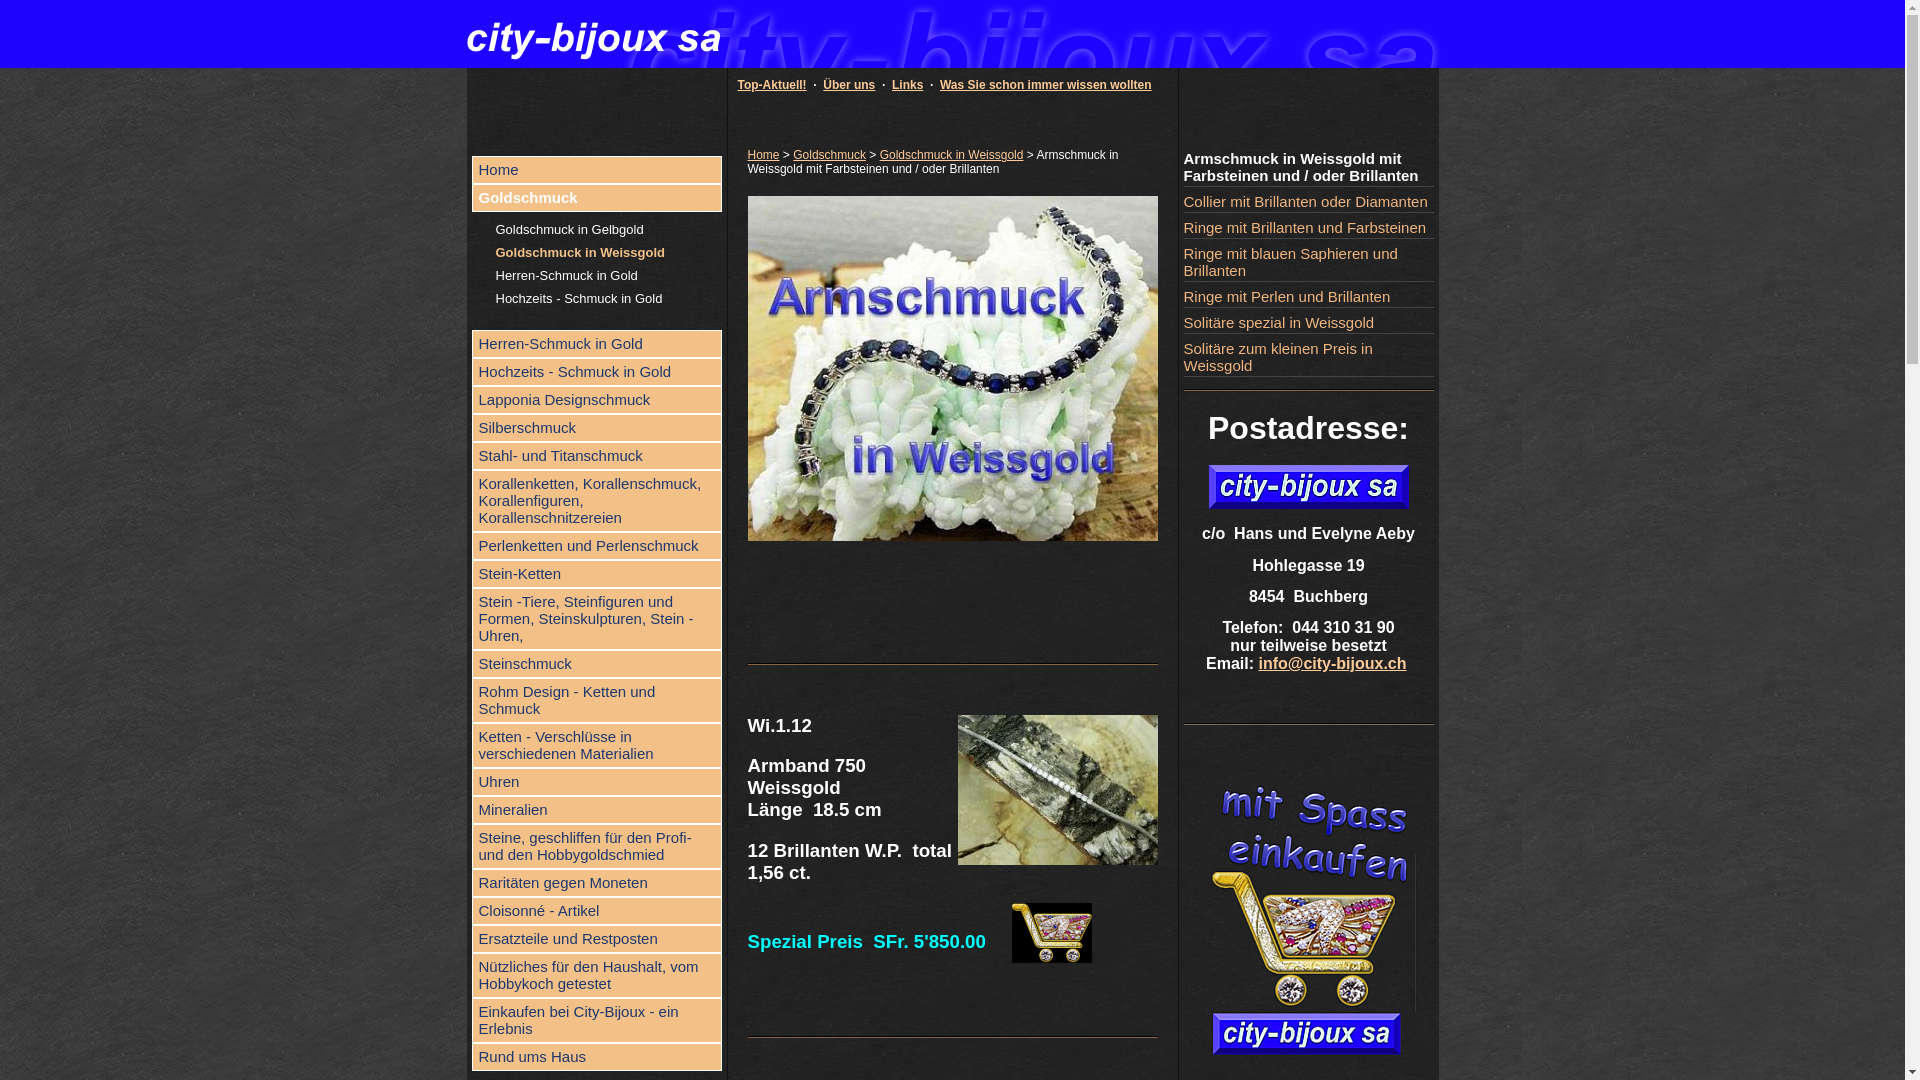 This screenshot has height=1080, width=1920. Describe the element at coordinates (597, 810) in the screenshot. I see `Mineralien` at that location.